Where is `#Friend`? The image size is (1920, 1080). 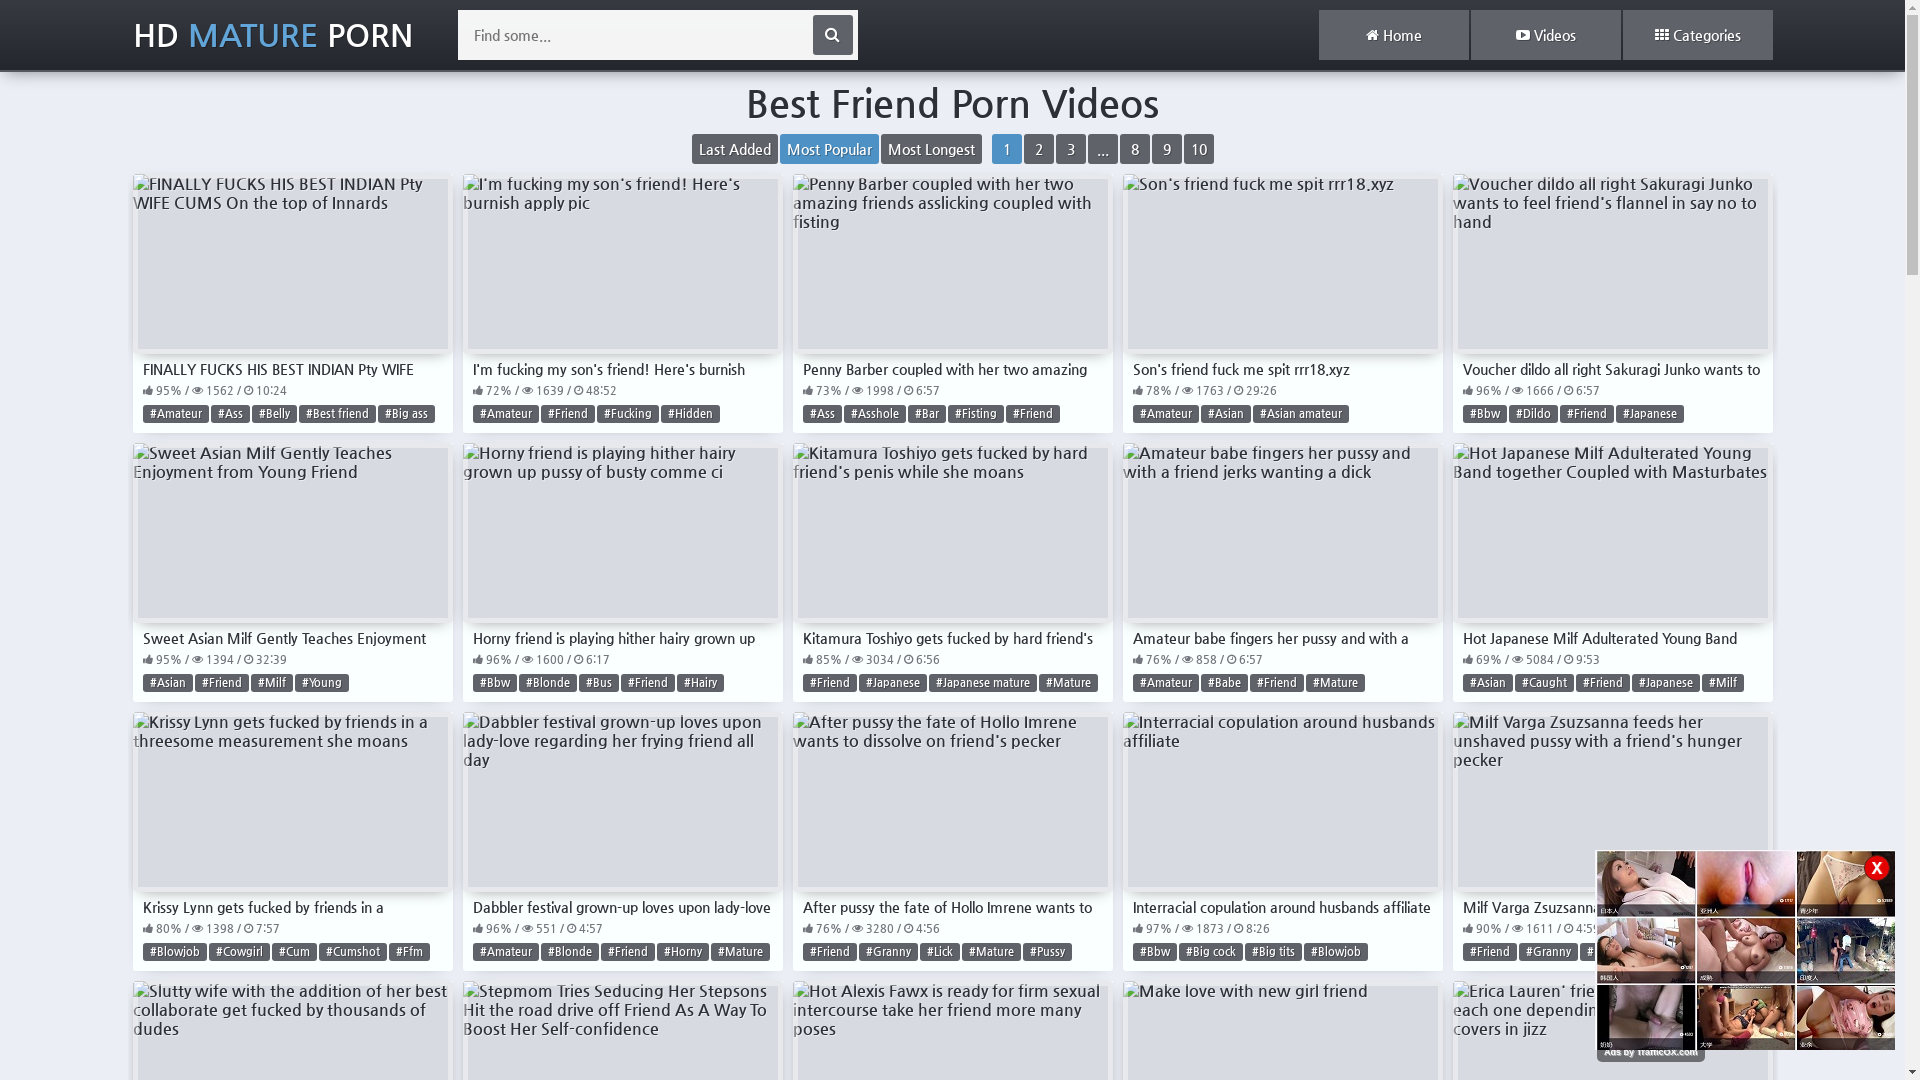 #Friend is located at coordinates (829, 952).